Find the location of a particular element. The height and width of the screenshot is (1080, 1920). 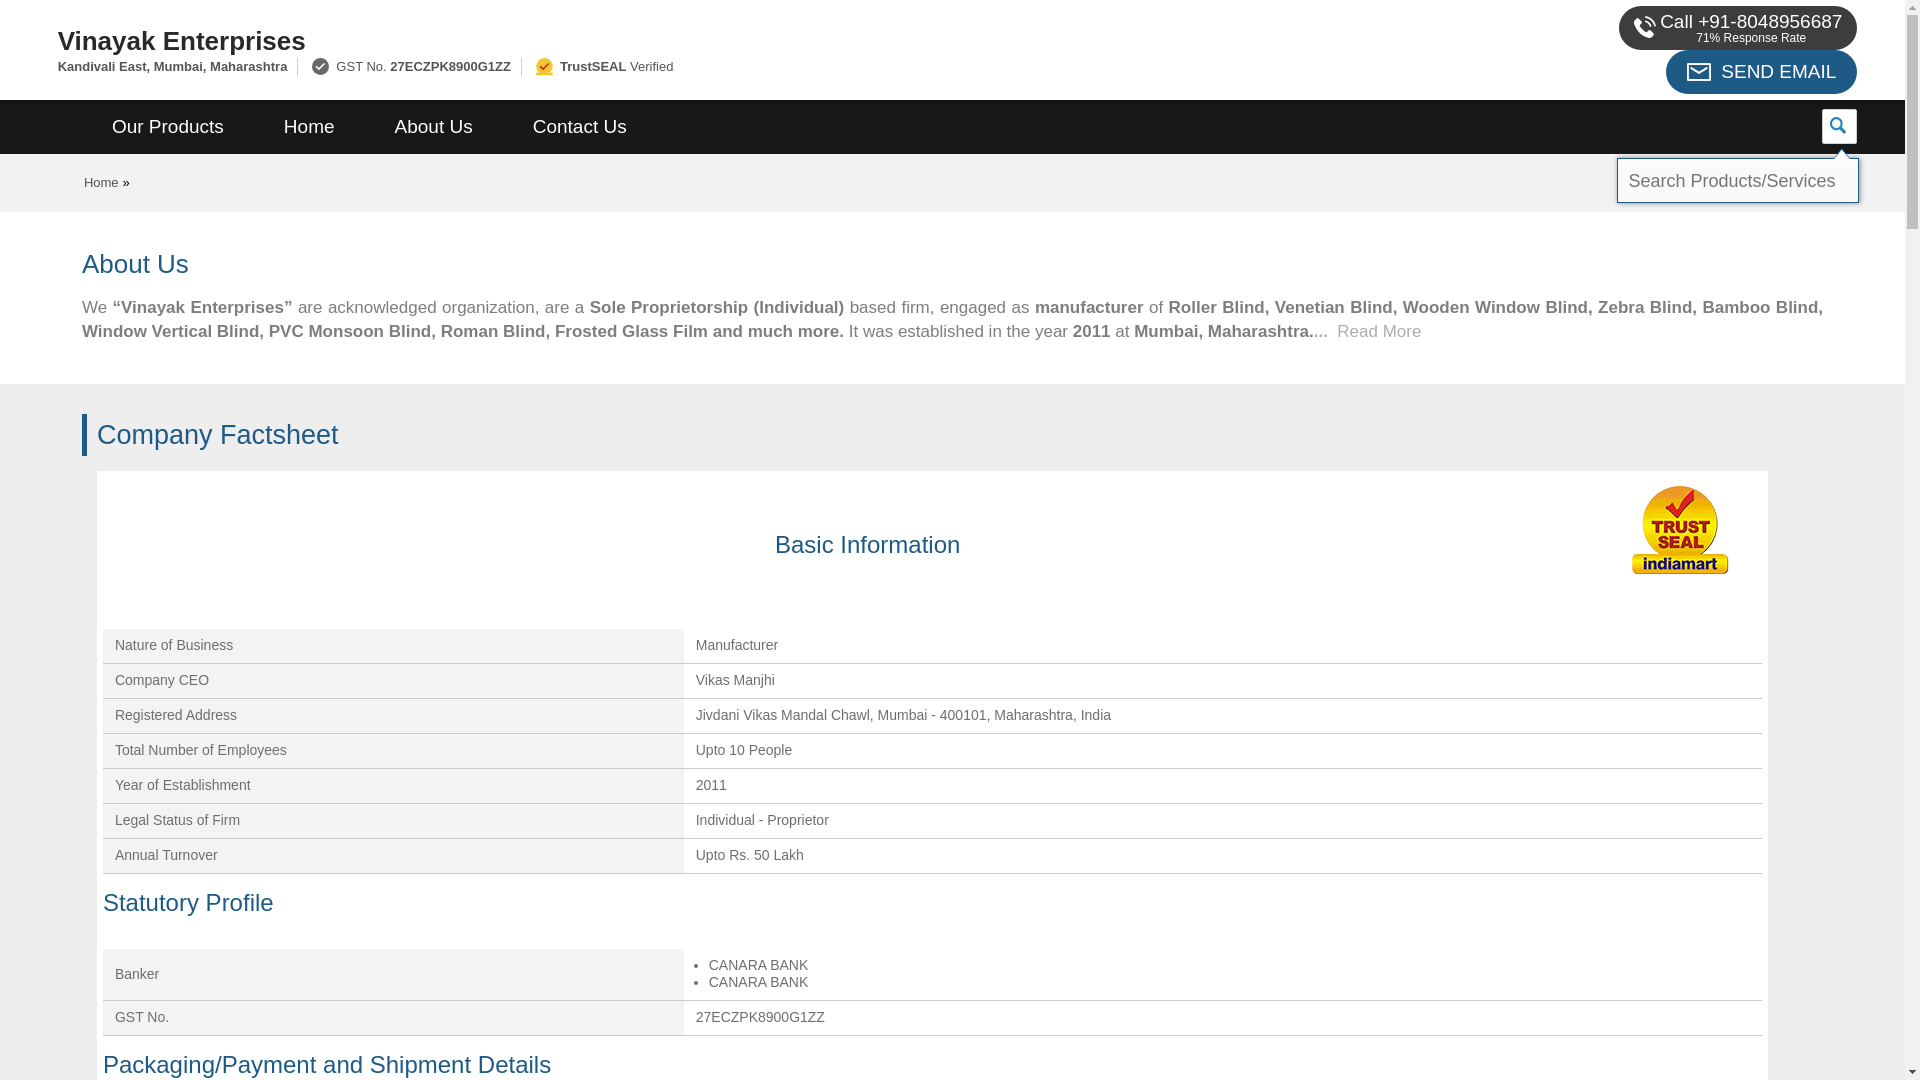

Home is located at coordinates (308, 127).